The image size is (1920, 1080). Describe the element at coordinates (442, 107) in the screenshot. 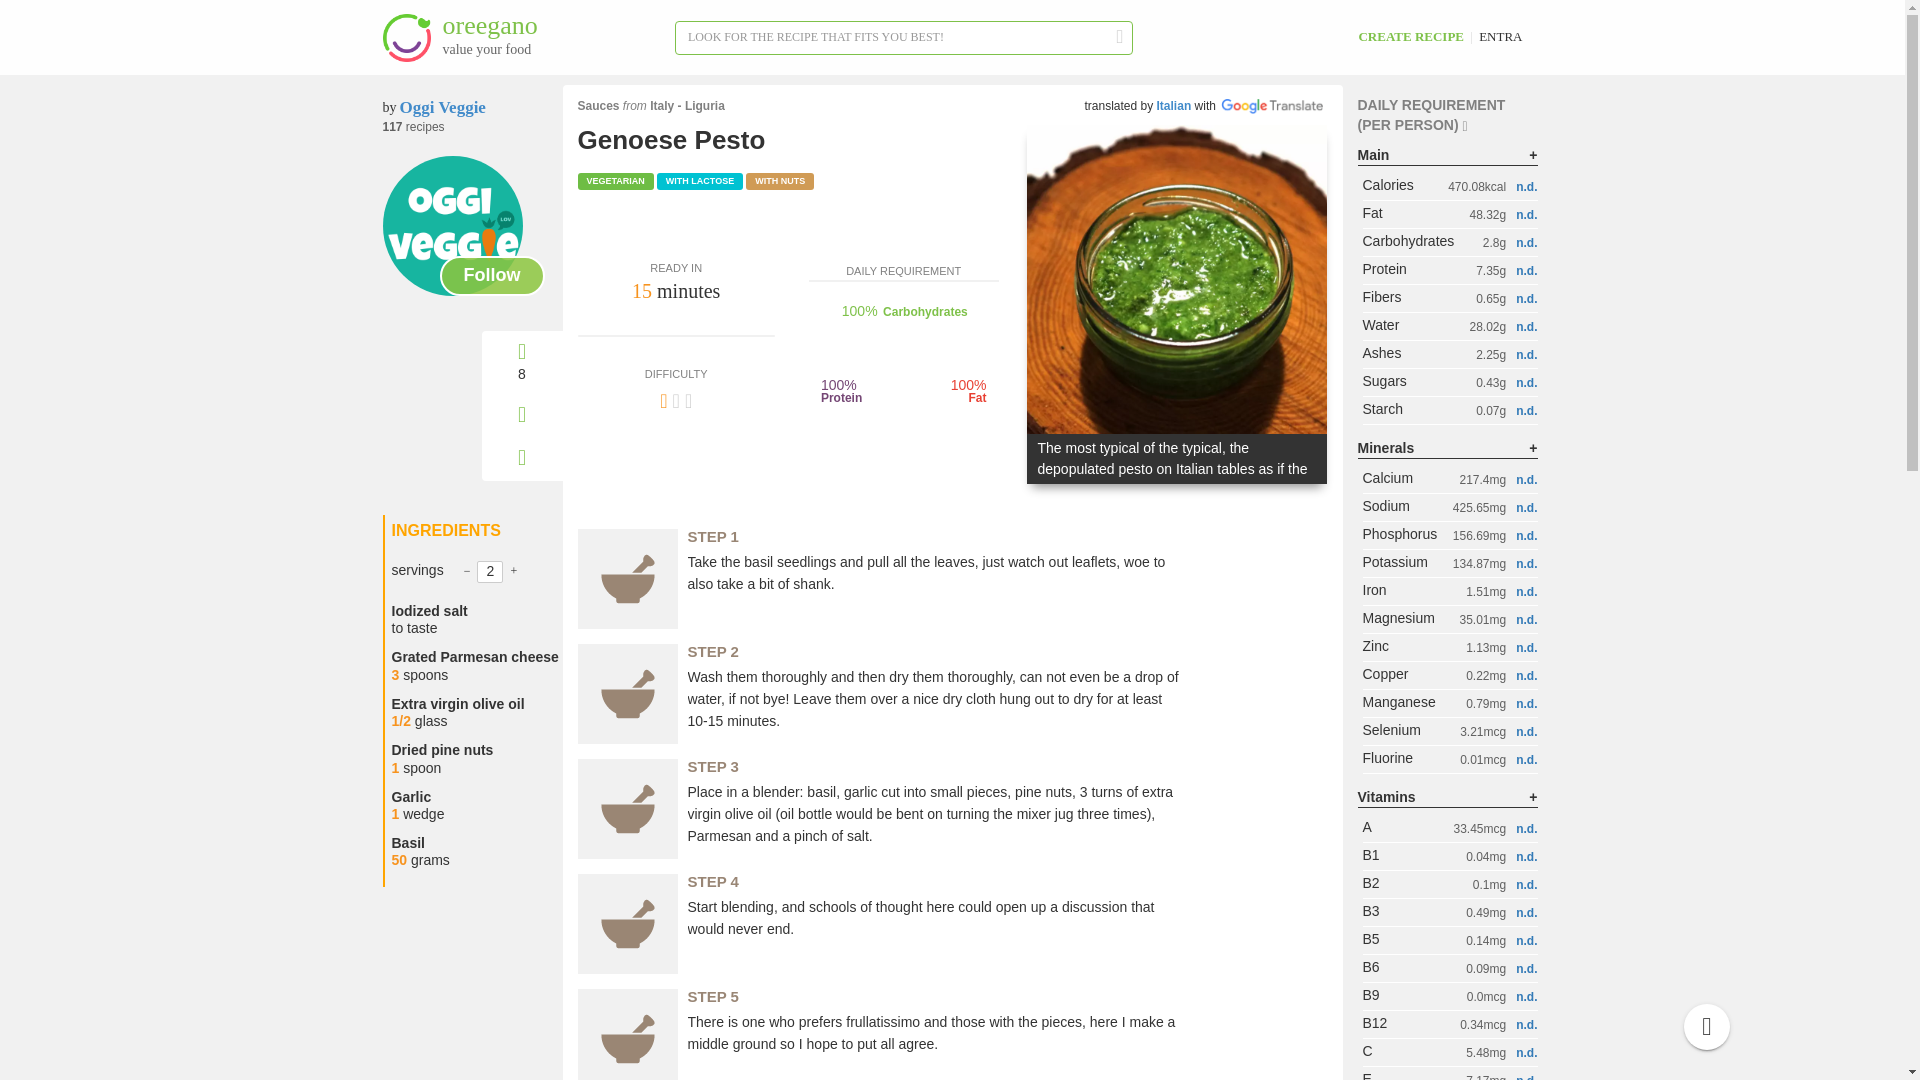

I see `Follow` at that location.